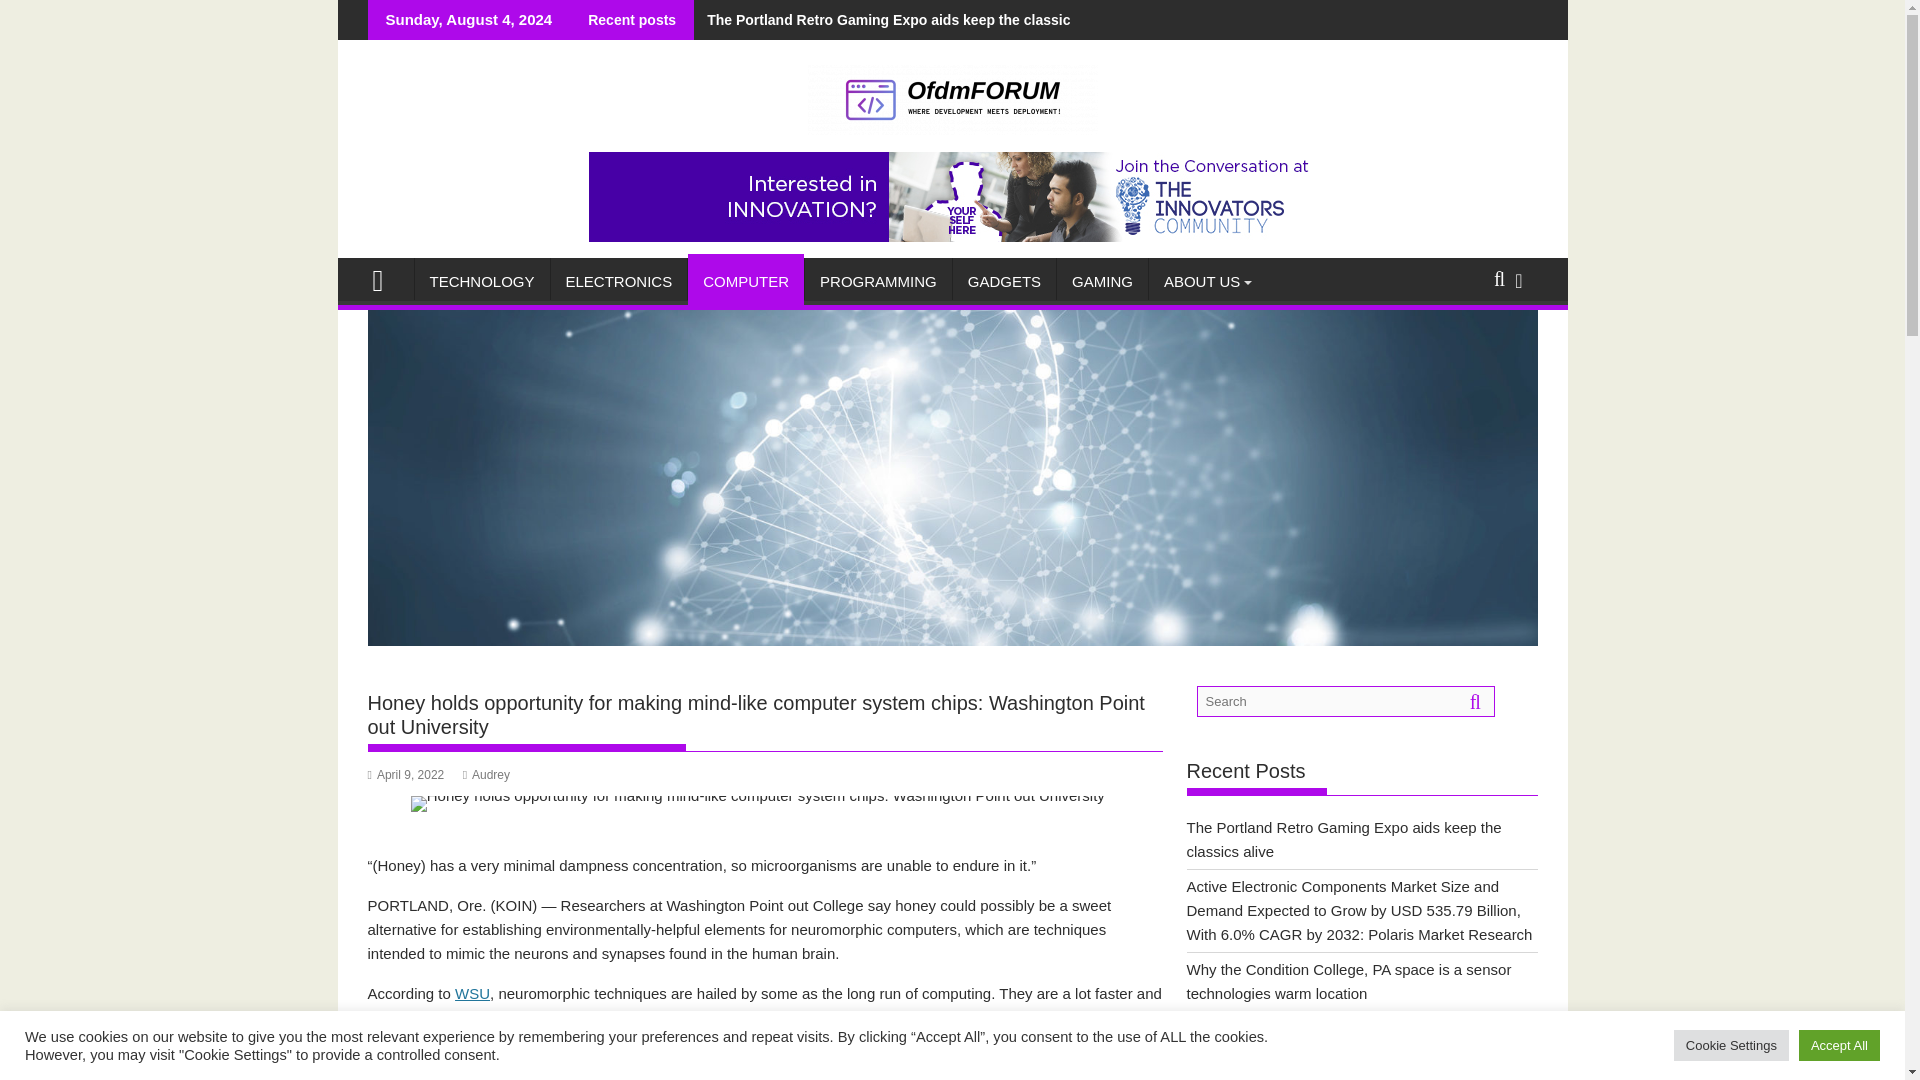 Image resolution: width=1920 pixels, height=1080 pixels. Describe the element at coordinates (1202, 282) in the screenshot. I see `ABOUT US` at that location.